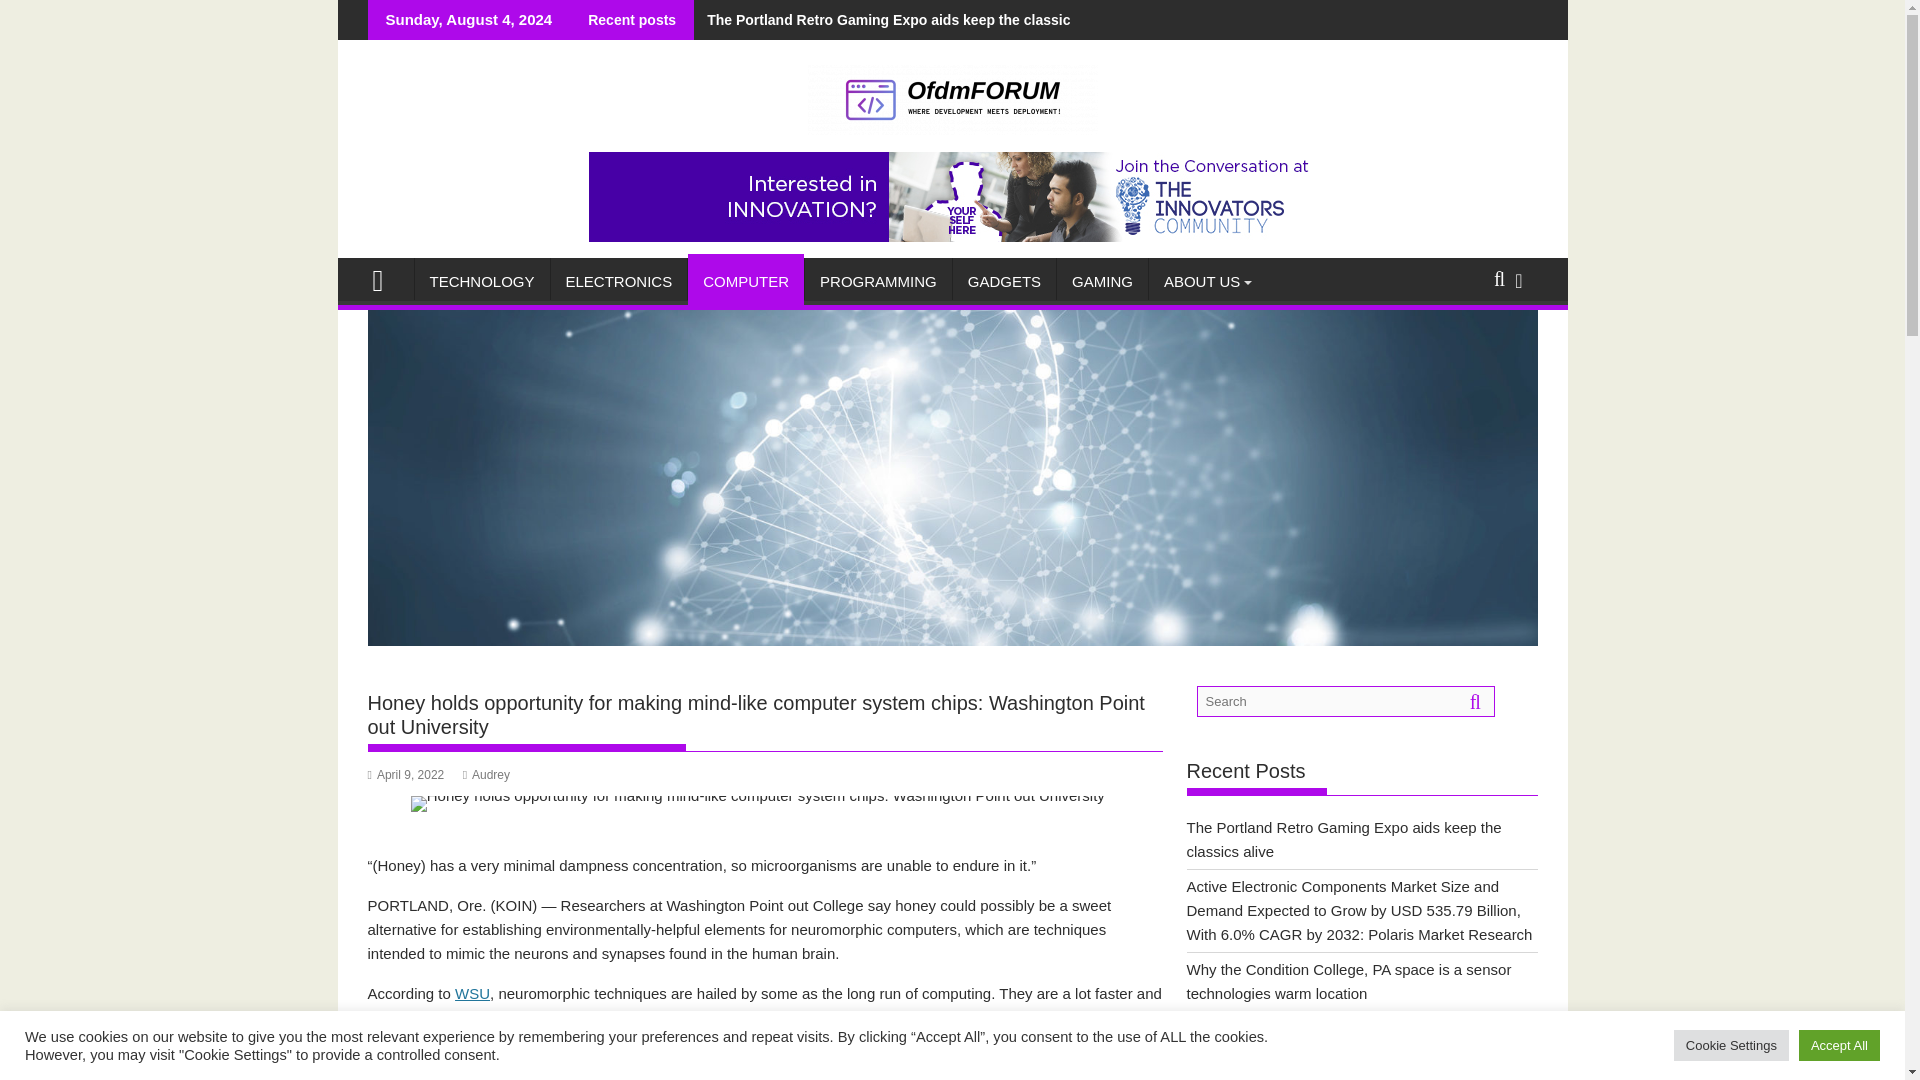 Image resolution: width=1920 pixels, height=1080 pixels. Describe the element at coordinates (1202, 282) in the screenshot. I see `ABOUT US` at that location.